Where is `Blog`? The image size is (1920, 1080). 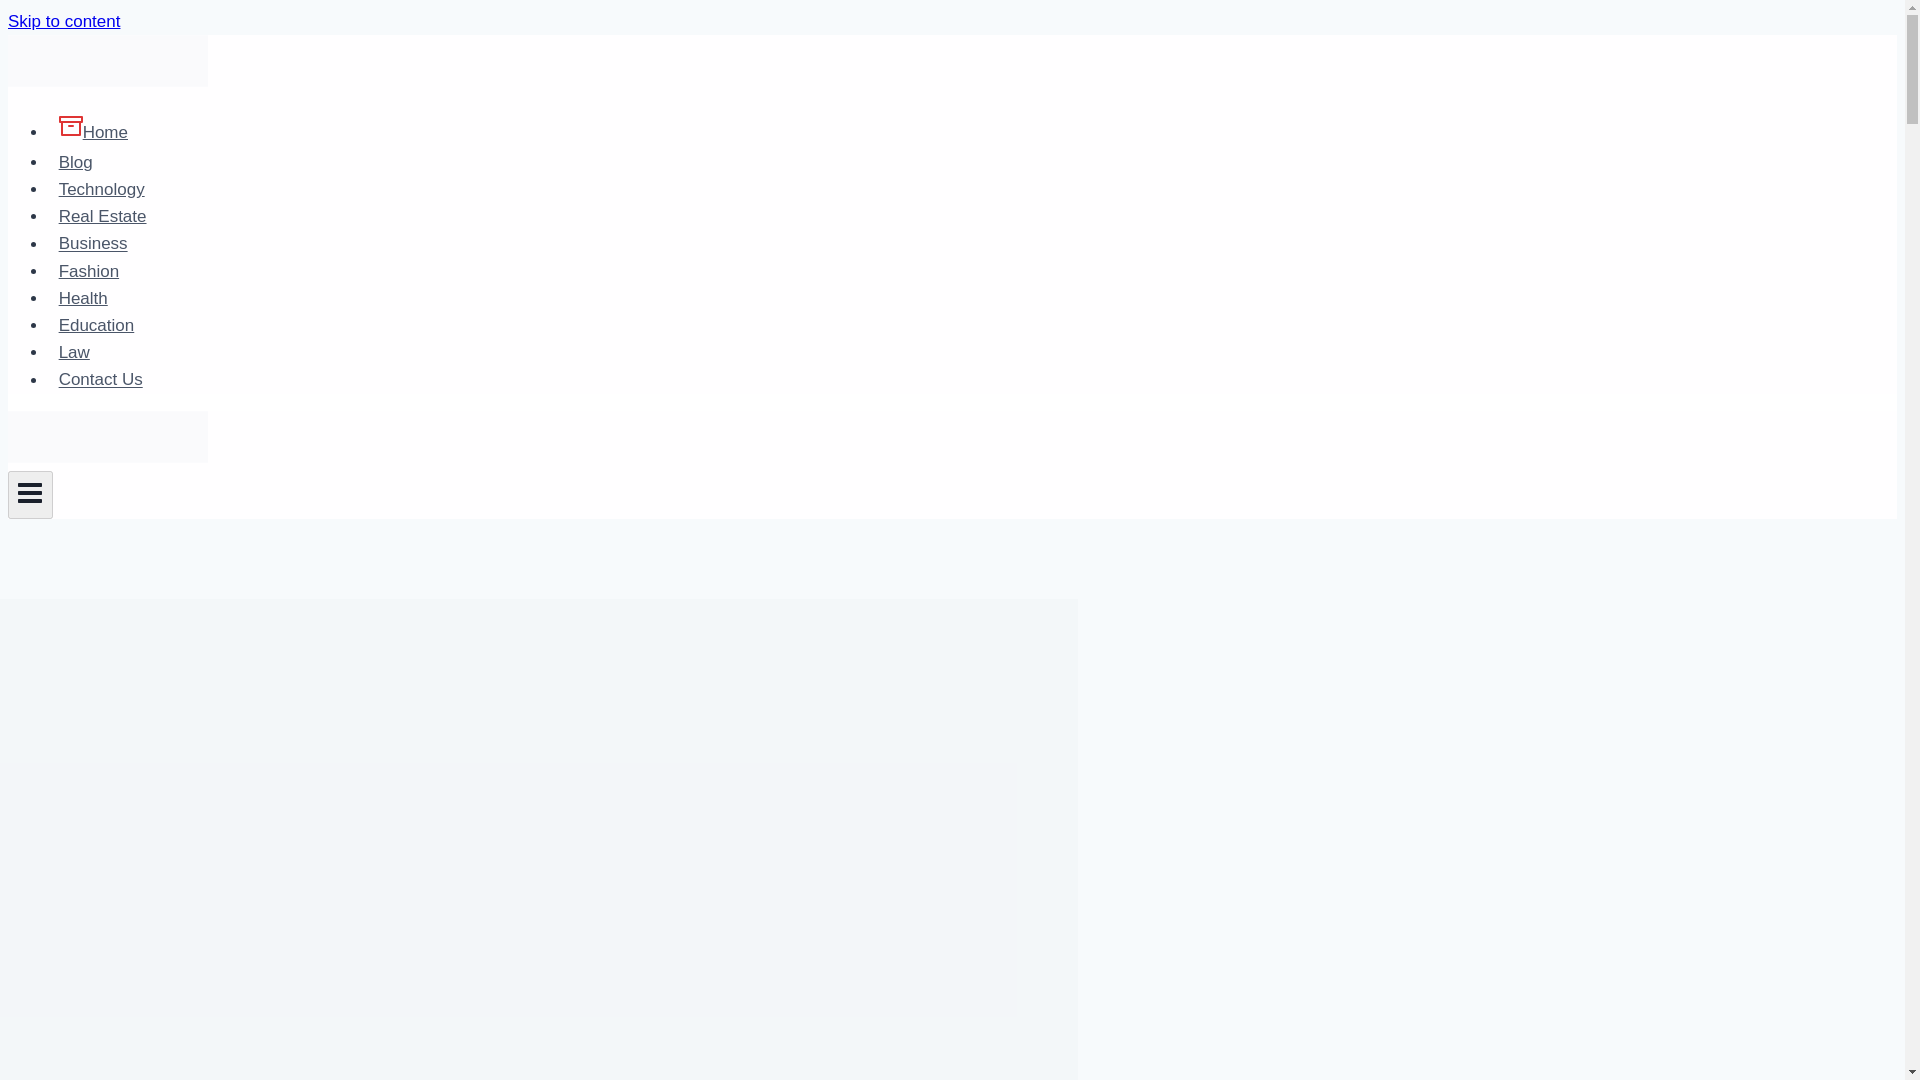 Blog is located at coordinates (76, 162).